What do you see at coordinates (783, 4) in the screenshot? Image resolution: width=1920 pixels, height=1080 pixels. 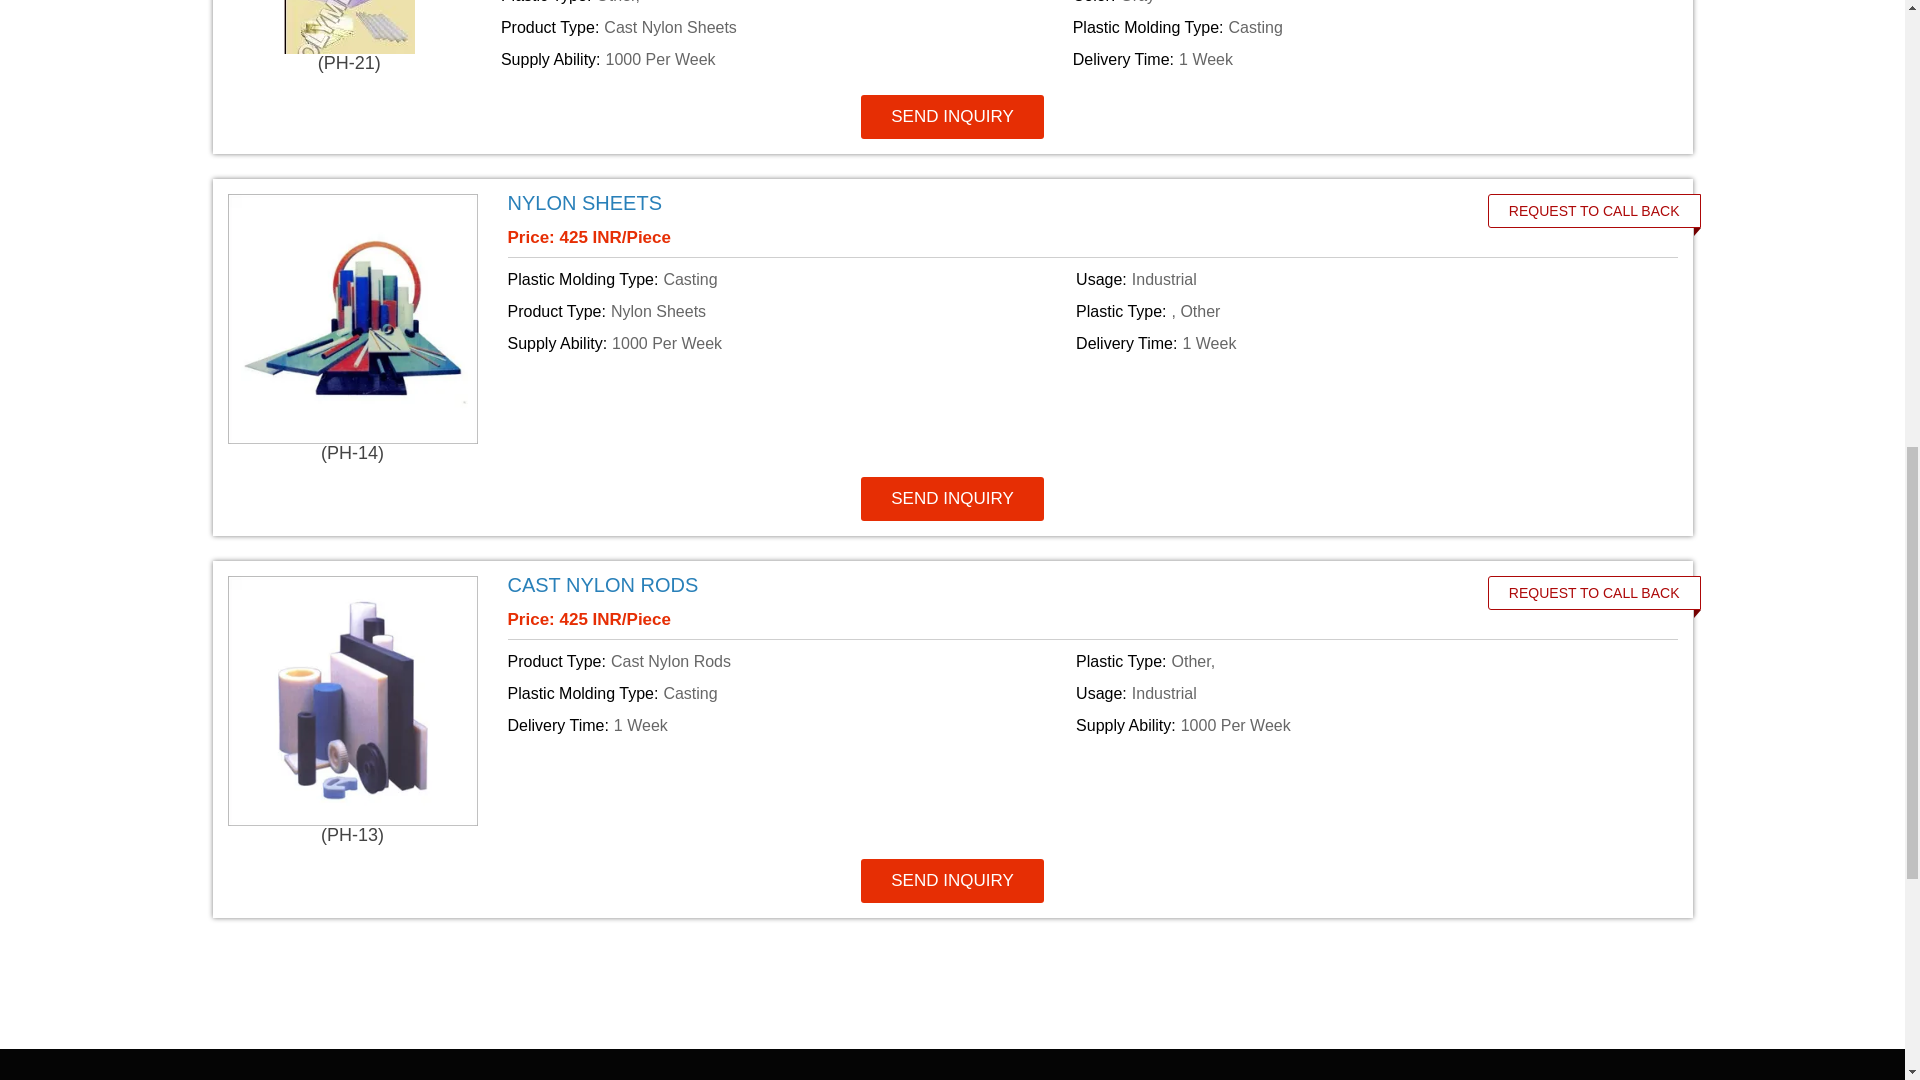 I see `Plastic Type: Other, ` at bounding box center [783, 4].